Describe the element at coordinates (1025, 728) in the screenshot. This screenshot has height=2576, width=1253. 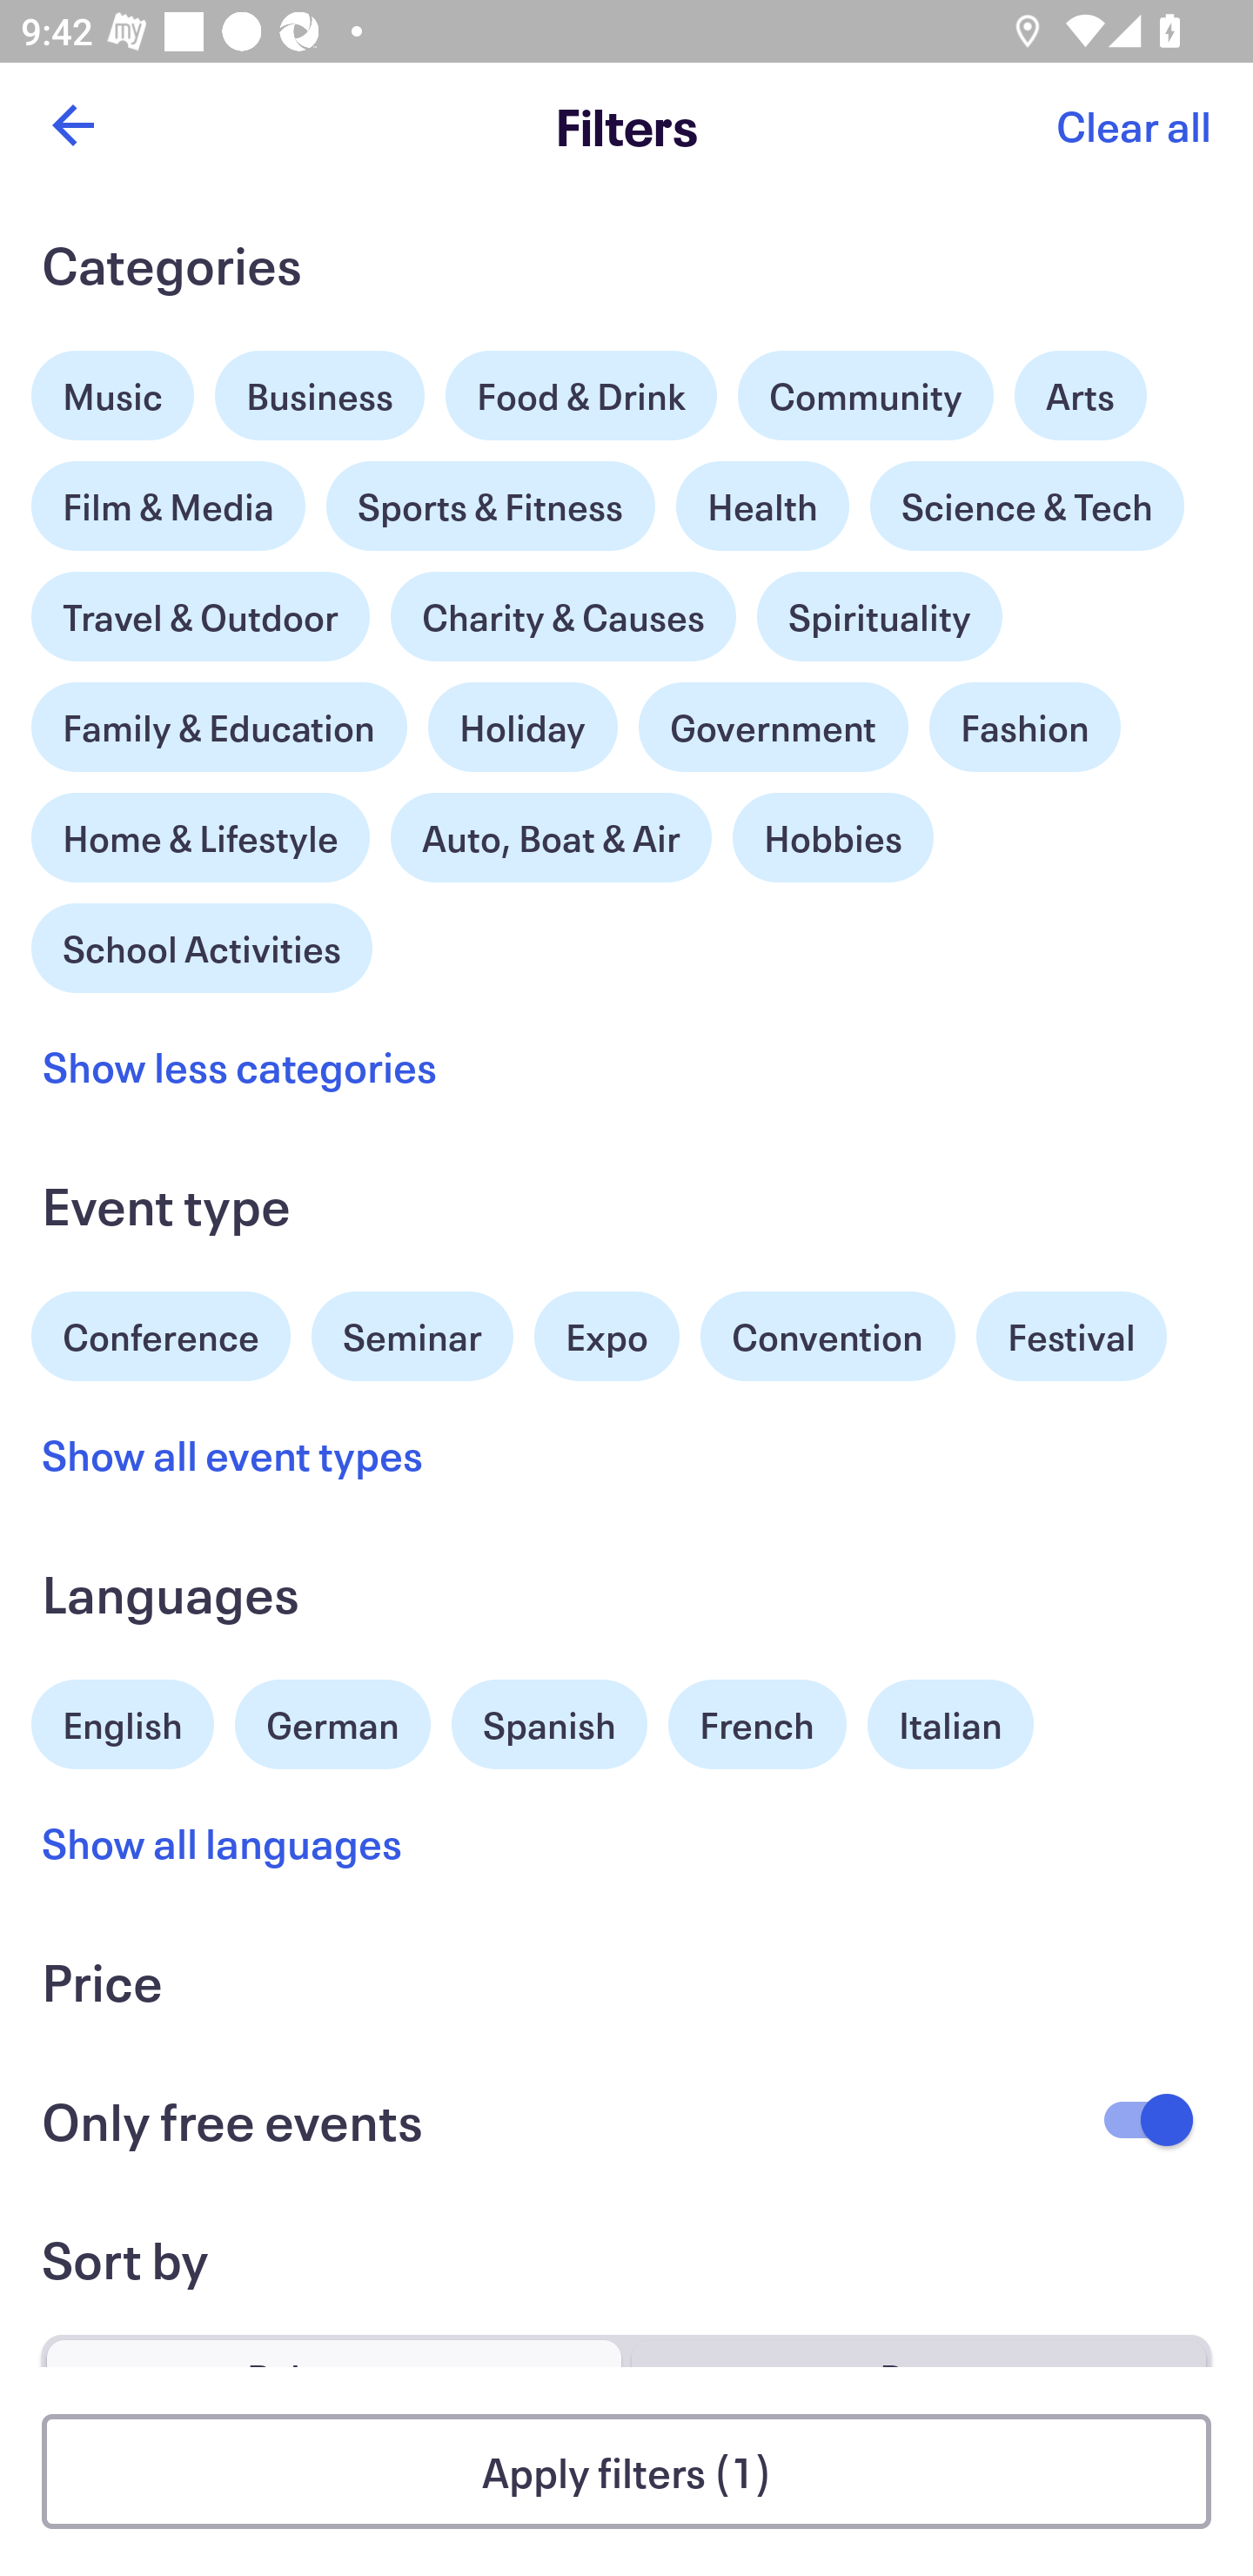
I see `Fashion` at that location.